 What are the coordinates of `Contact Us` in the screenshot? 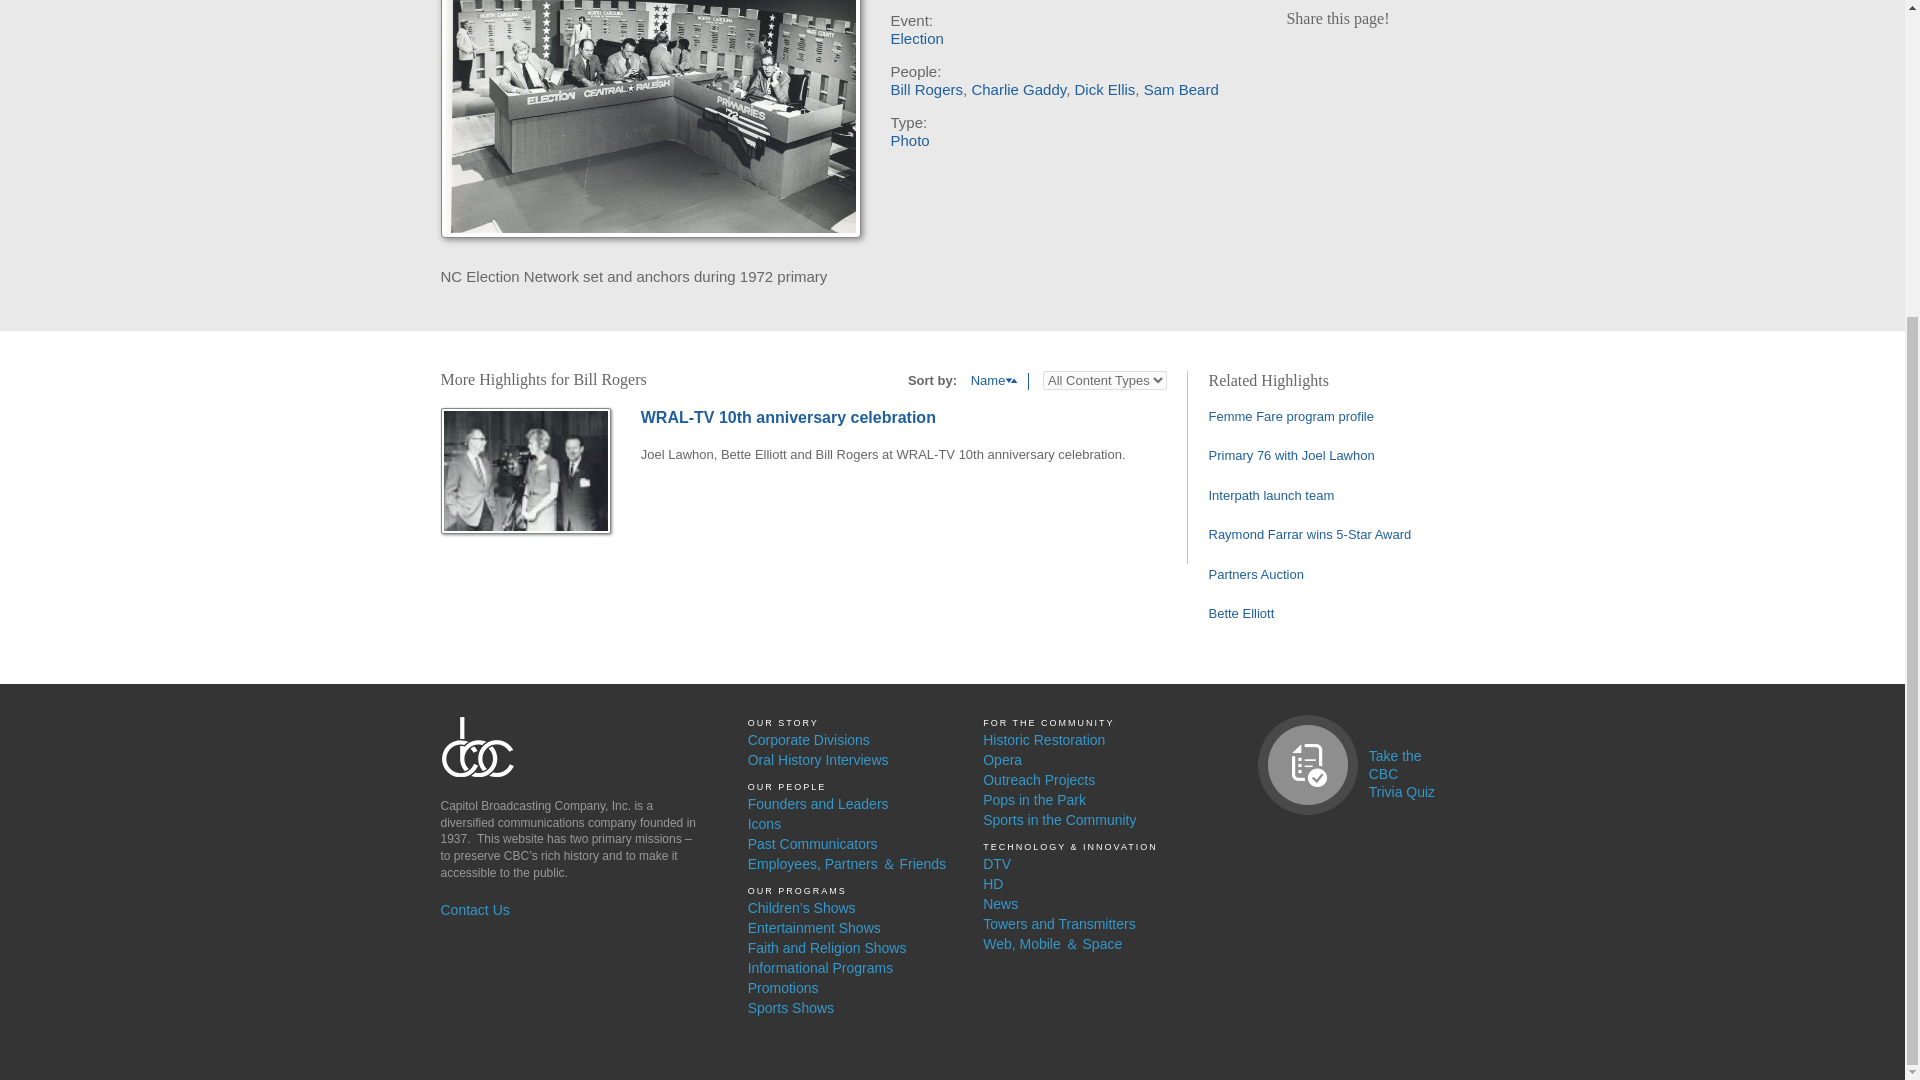 It's located at (567, 910).